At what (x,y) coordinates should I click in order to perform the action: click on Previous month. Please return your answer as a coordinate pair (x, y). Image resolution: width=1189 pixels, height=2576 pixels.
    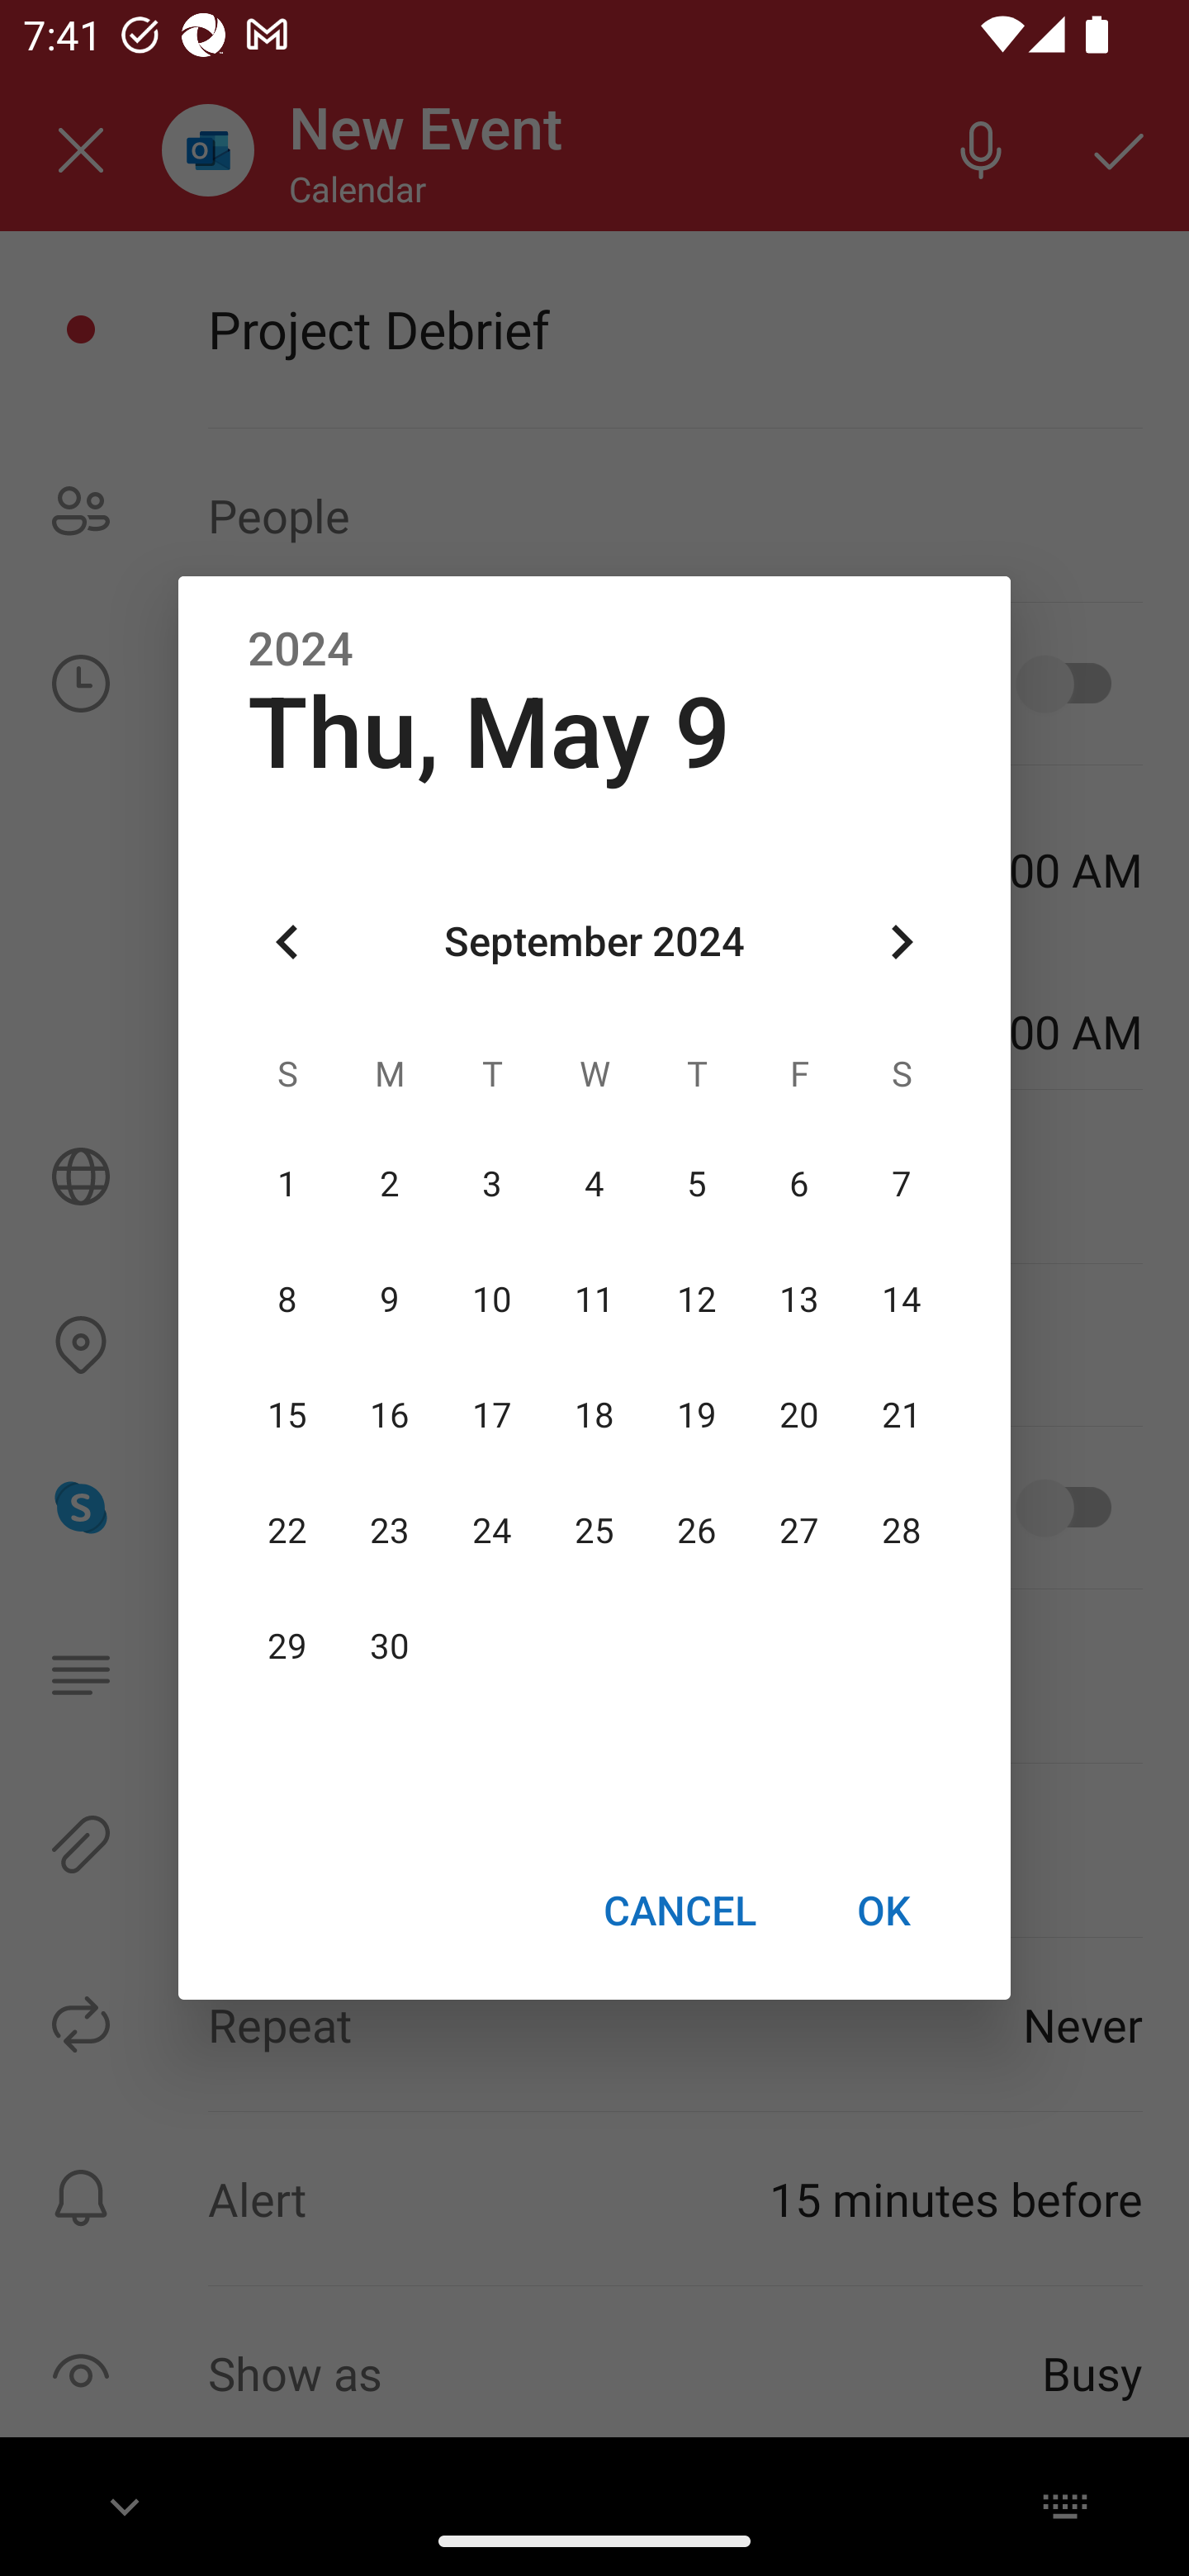
    Looking at the image, I should click on (287, 943).